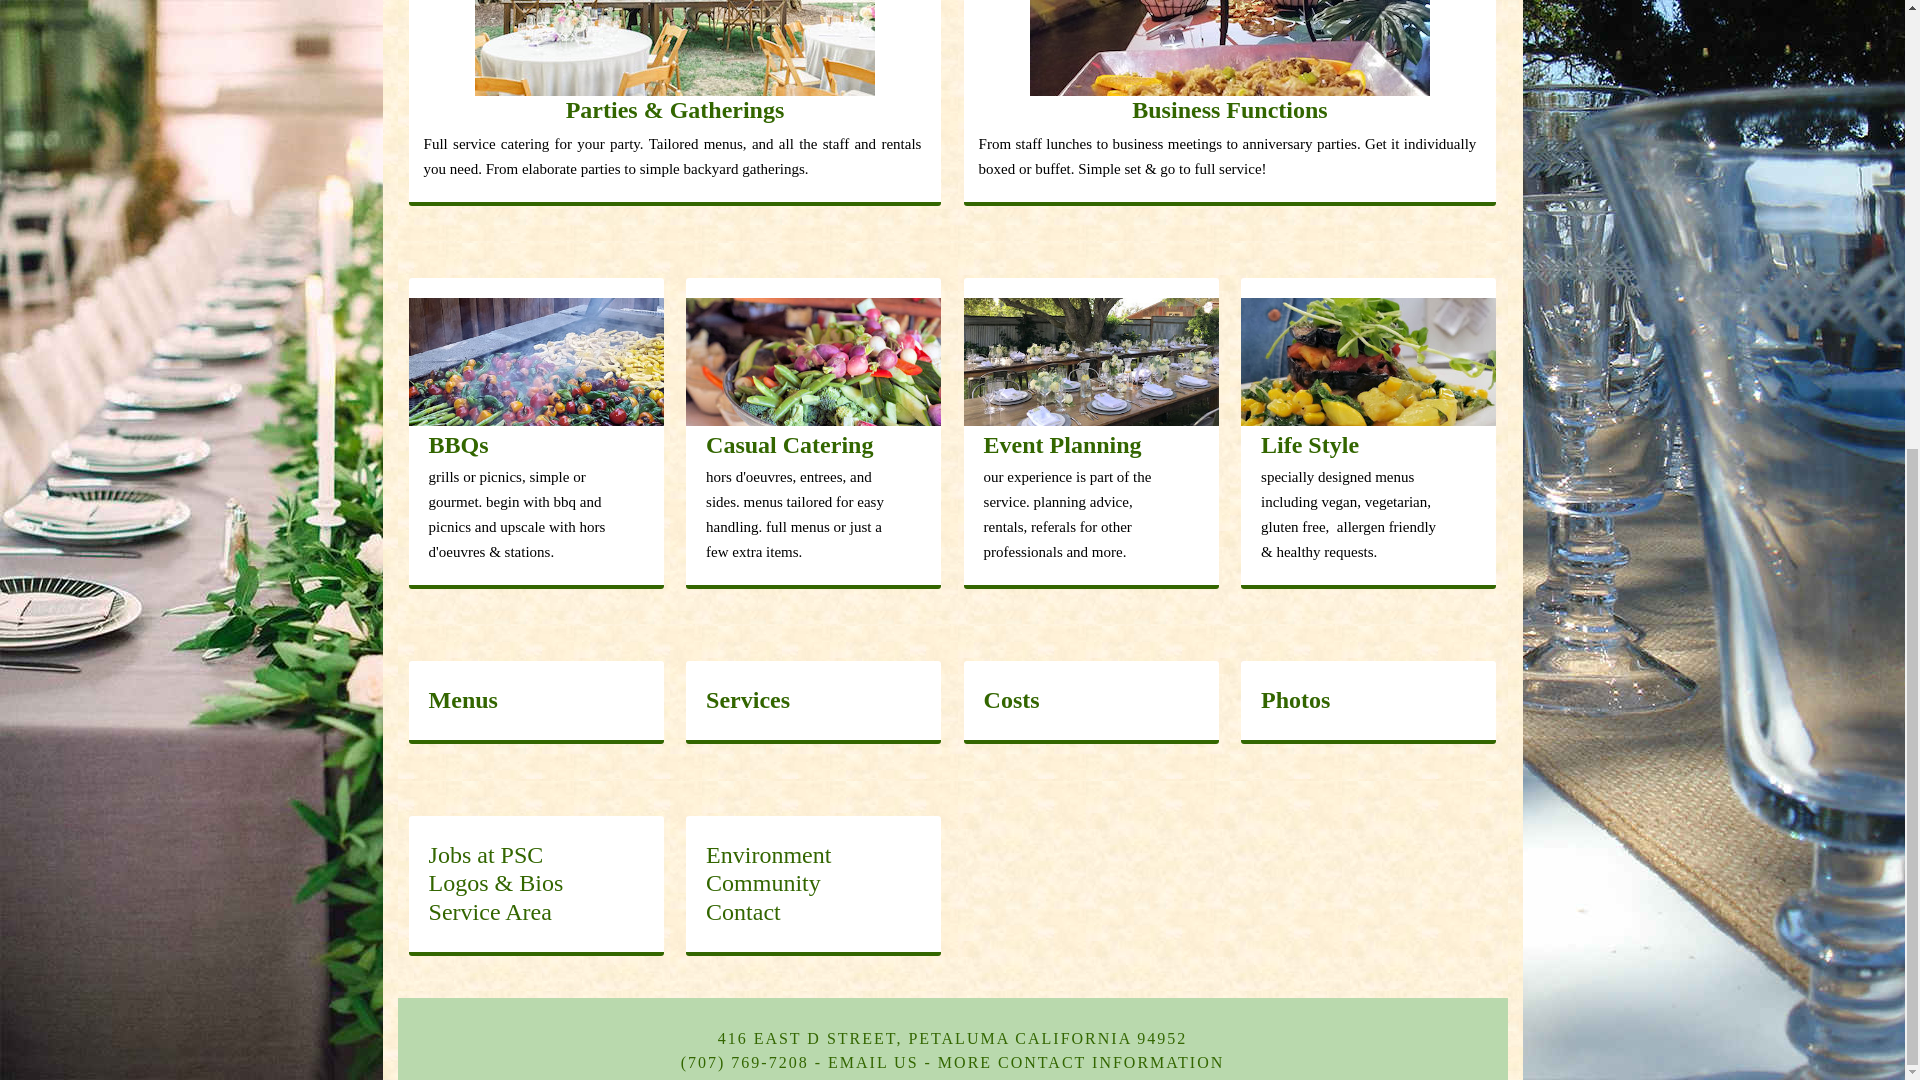 This screenshot has height=1080, width=1920. What do you see at coordinates (812, 406) in the screenshot?
I see `Casual Catering` at bounding box center [812, 406].